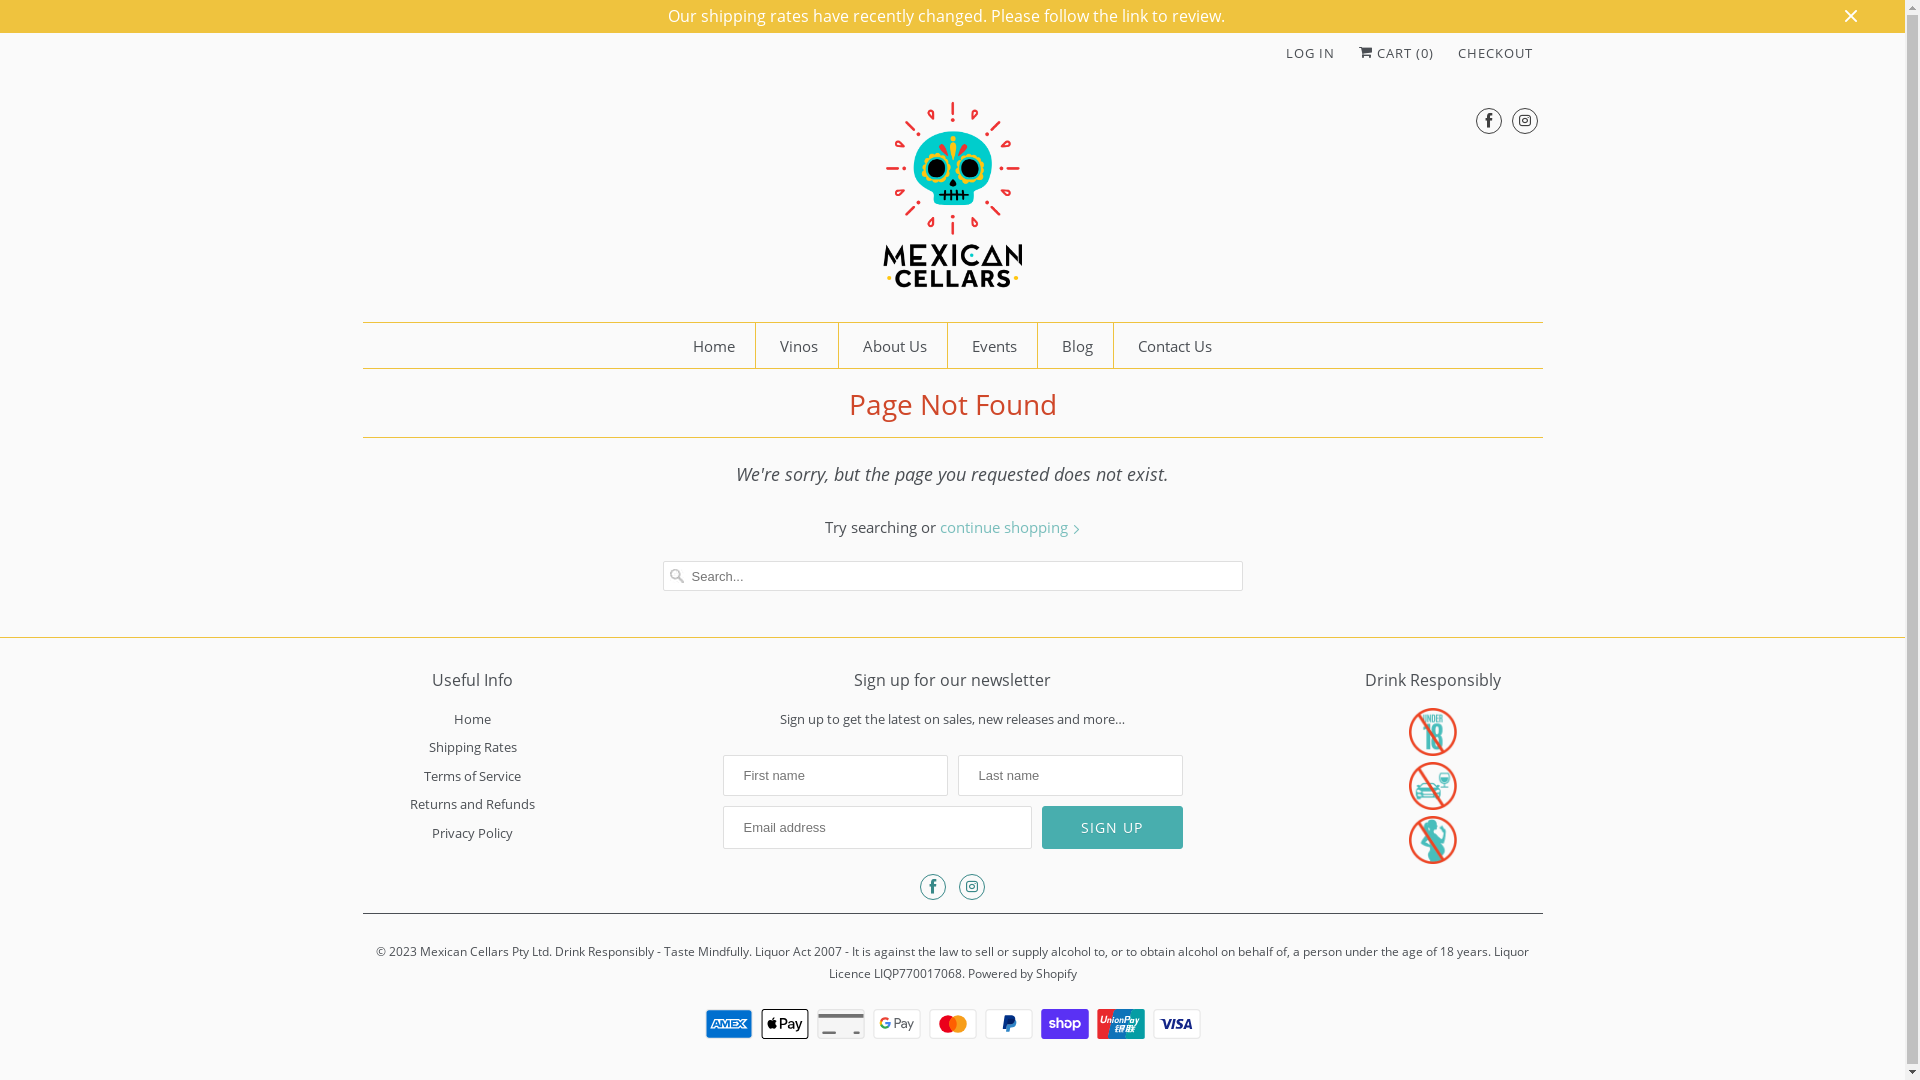 Image resolution: width=1920 pixels, height=1080 pixels. What do you see at coordinates (1022, 968) in the screenshot?
I see `Powered by Shopify` at bounding box center [1022, 968].